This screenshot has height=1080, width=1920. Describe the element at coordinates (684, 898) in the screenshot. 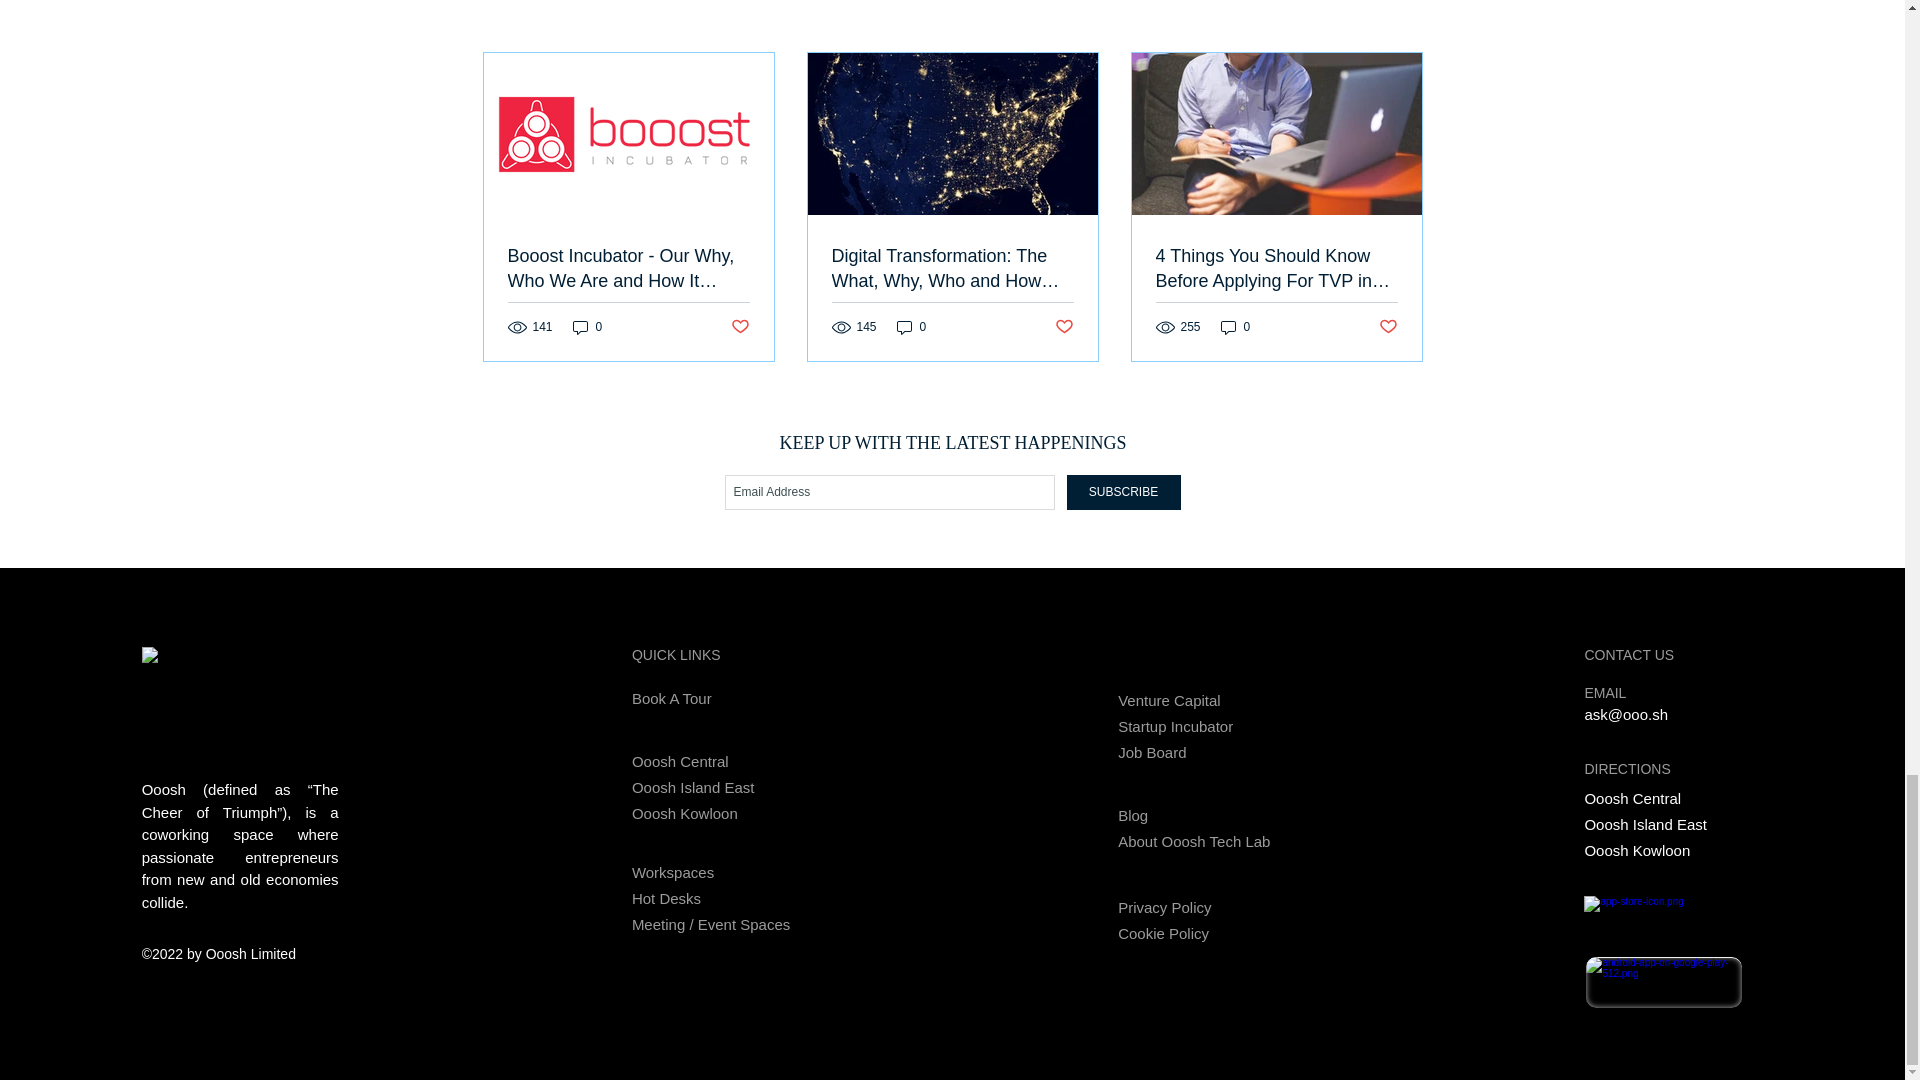

I see `Hot Desks` at that location.